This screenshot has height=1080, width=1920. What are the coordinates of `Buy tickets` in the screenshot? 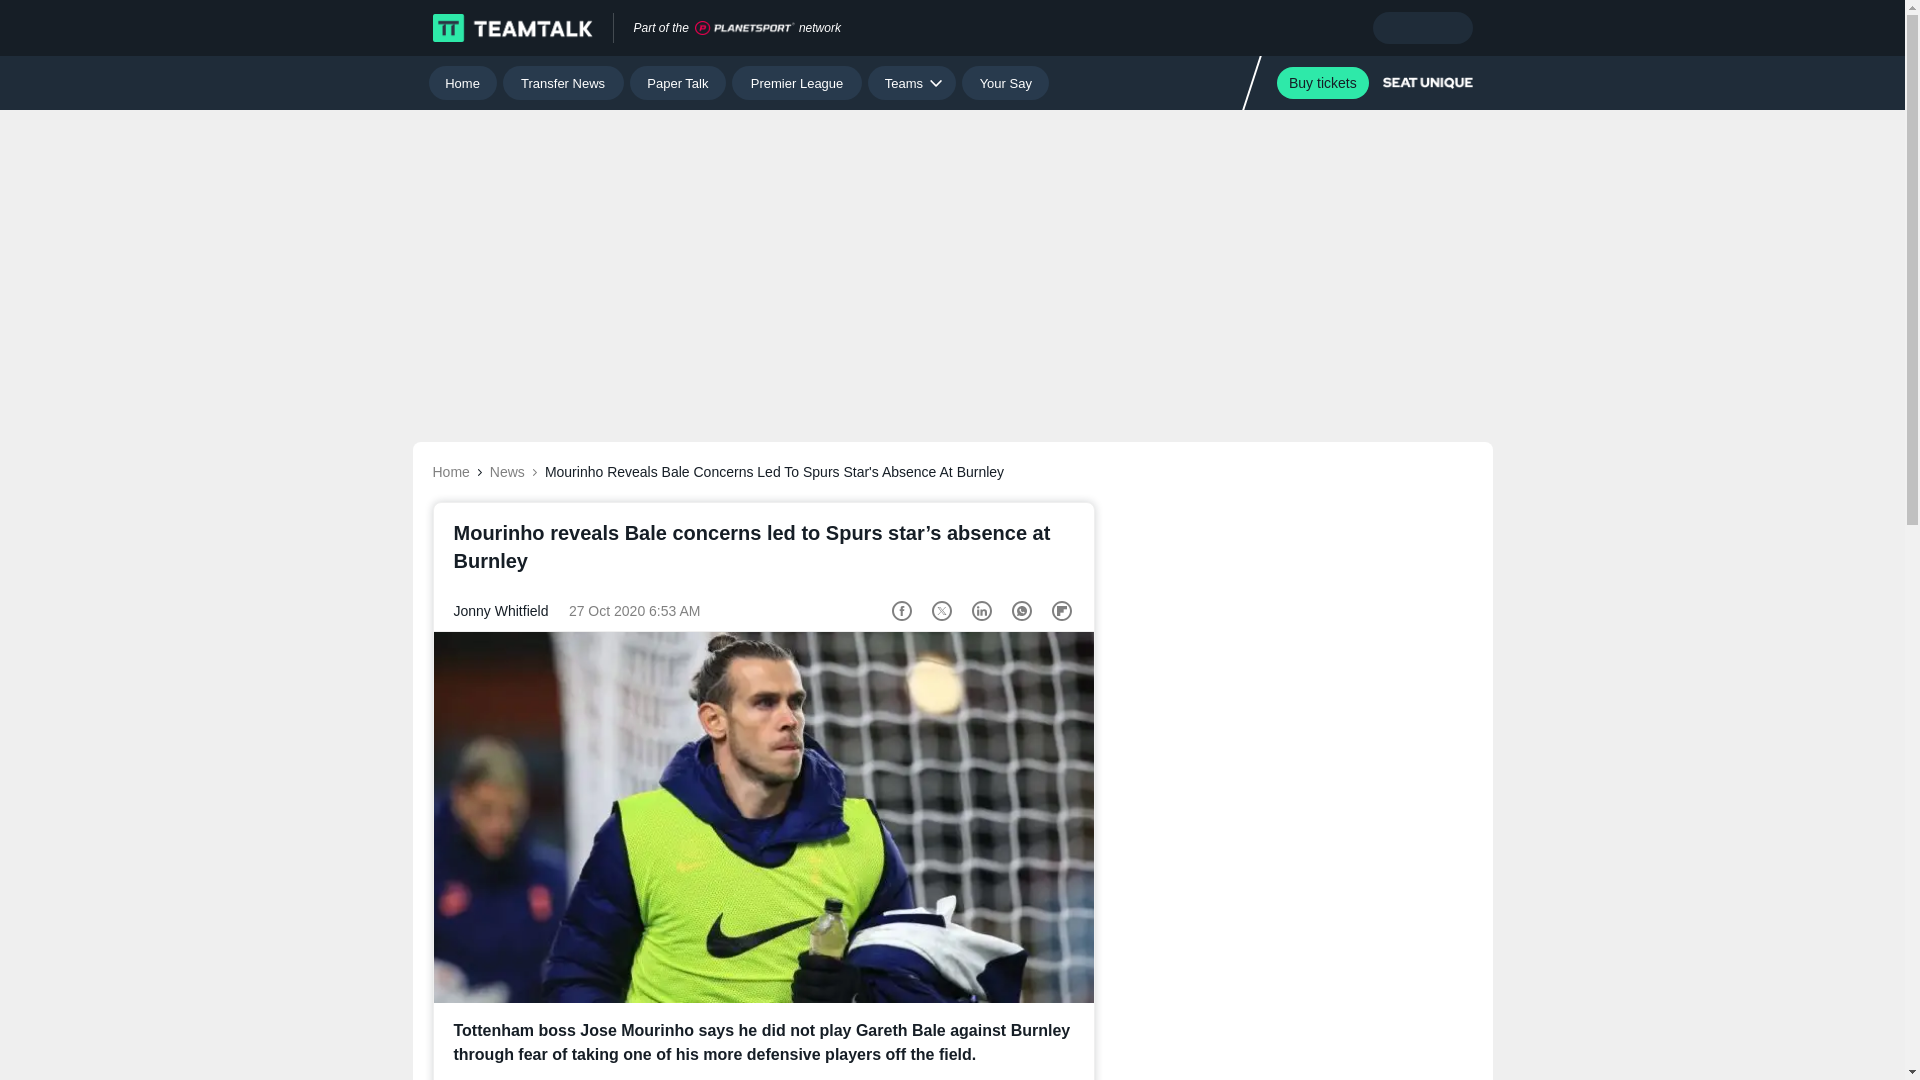 It's located at (1322, 82).